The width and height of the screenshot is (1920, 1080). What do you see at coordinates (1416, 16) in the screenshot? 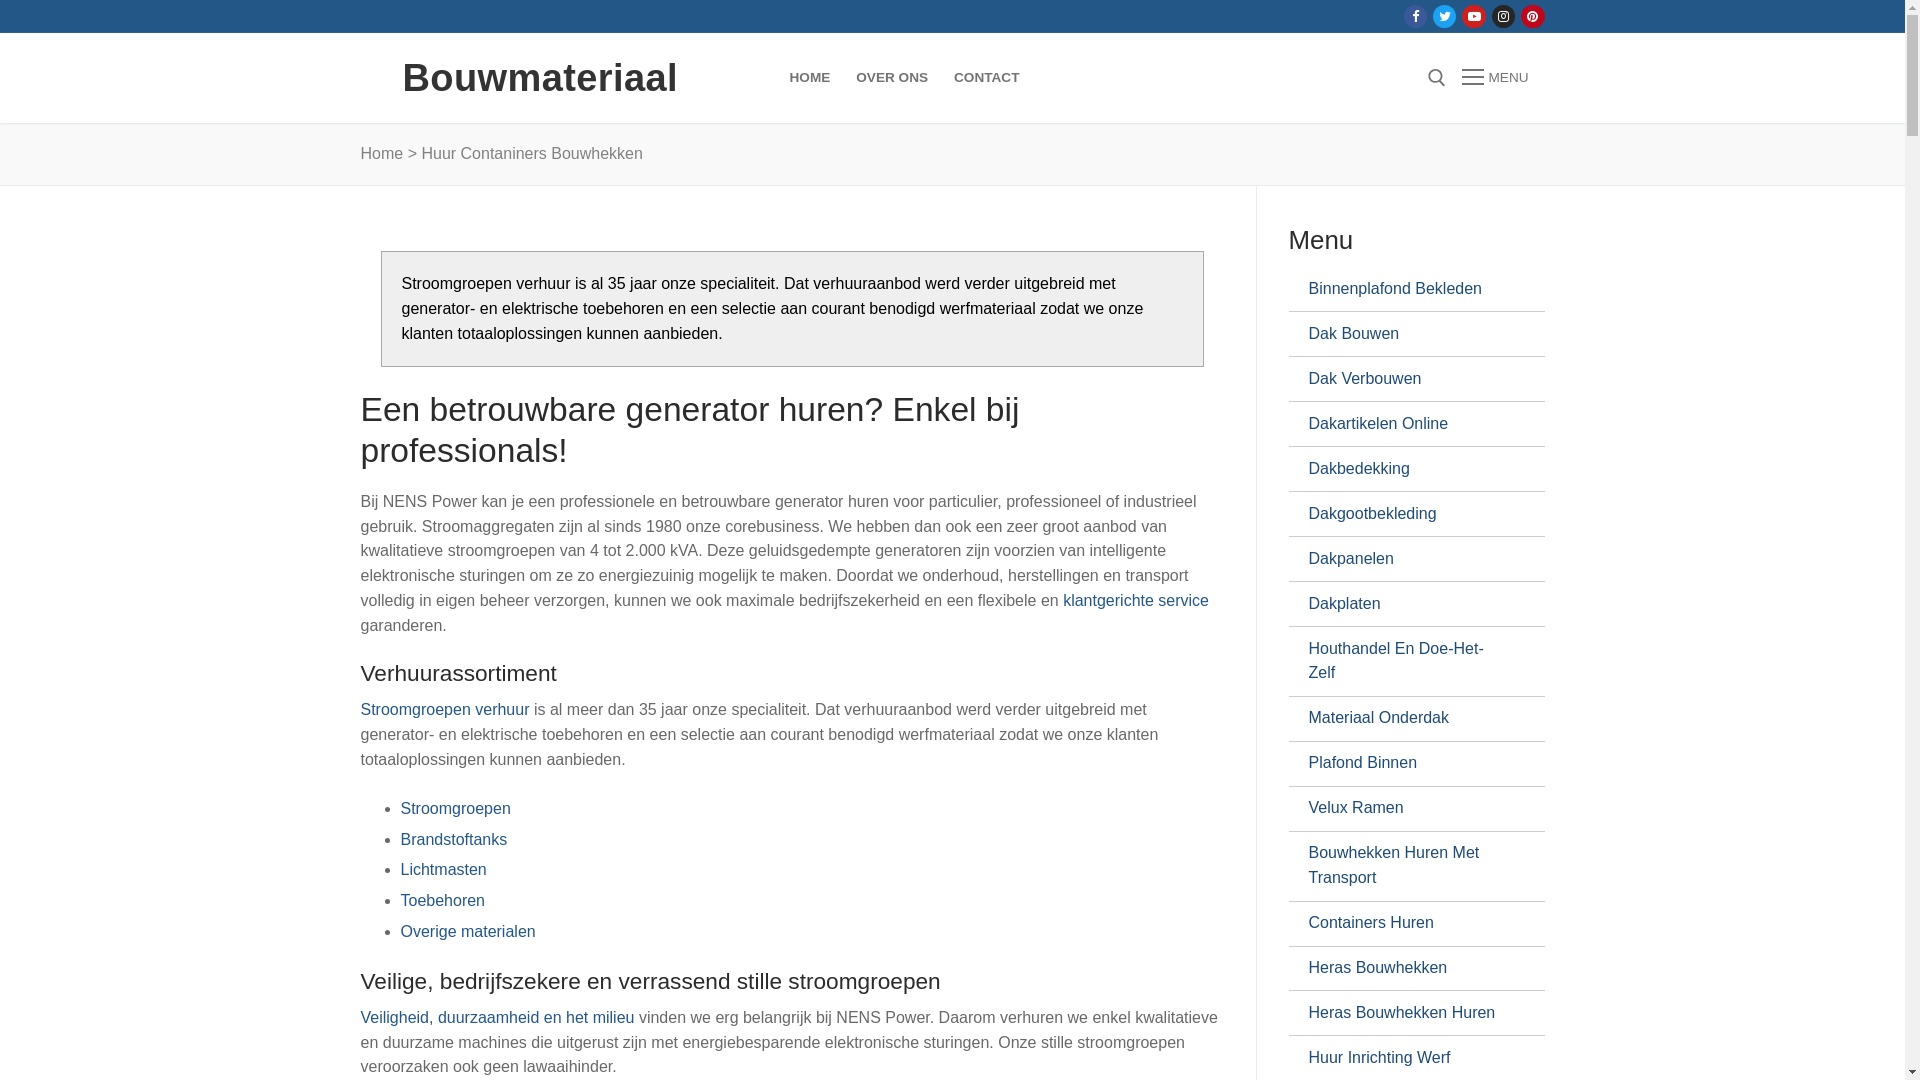
I see `Facebook` at bounding box center [1416, 16].